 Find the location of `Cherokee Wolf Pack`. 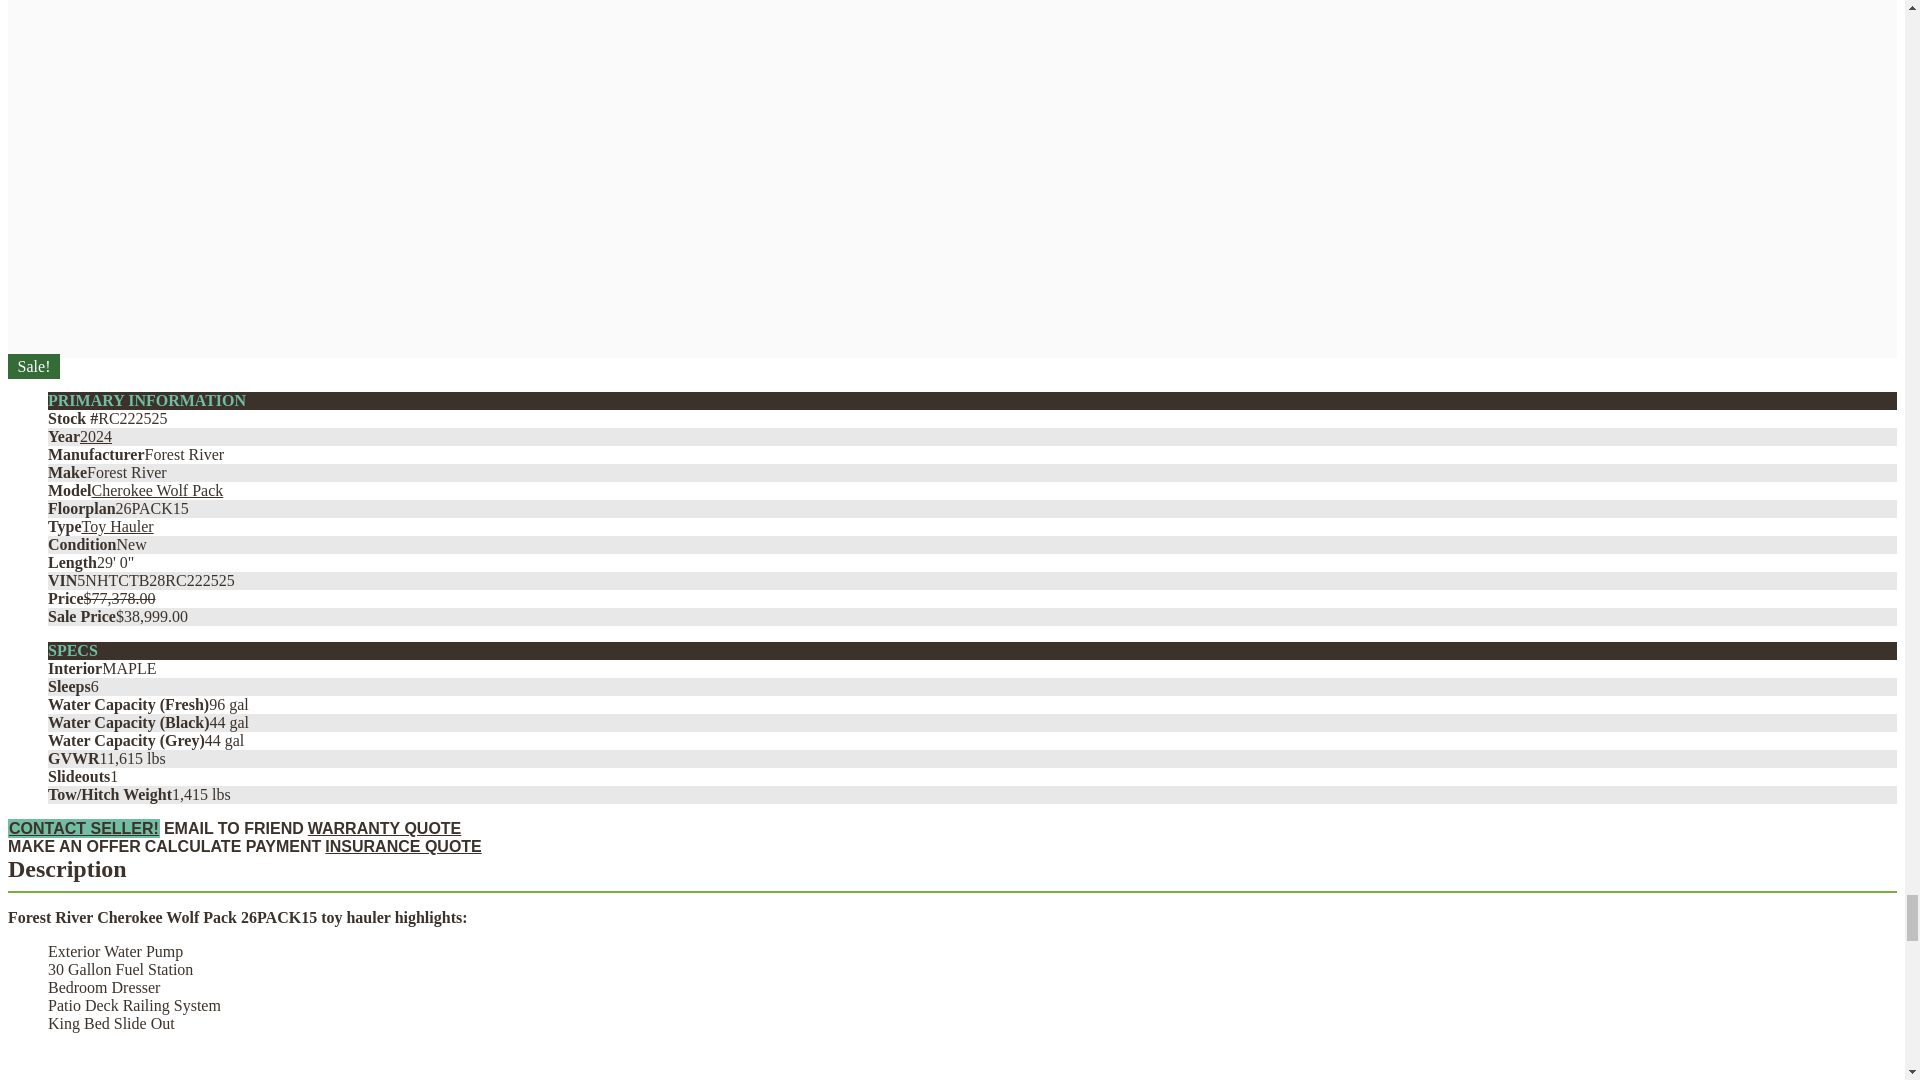

Cherokee Wolf Pack is located at coordinates (158, 490).